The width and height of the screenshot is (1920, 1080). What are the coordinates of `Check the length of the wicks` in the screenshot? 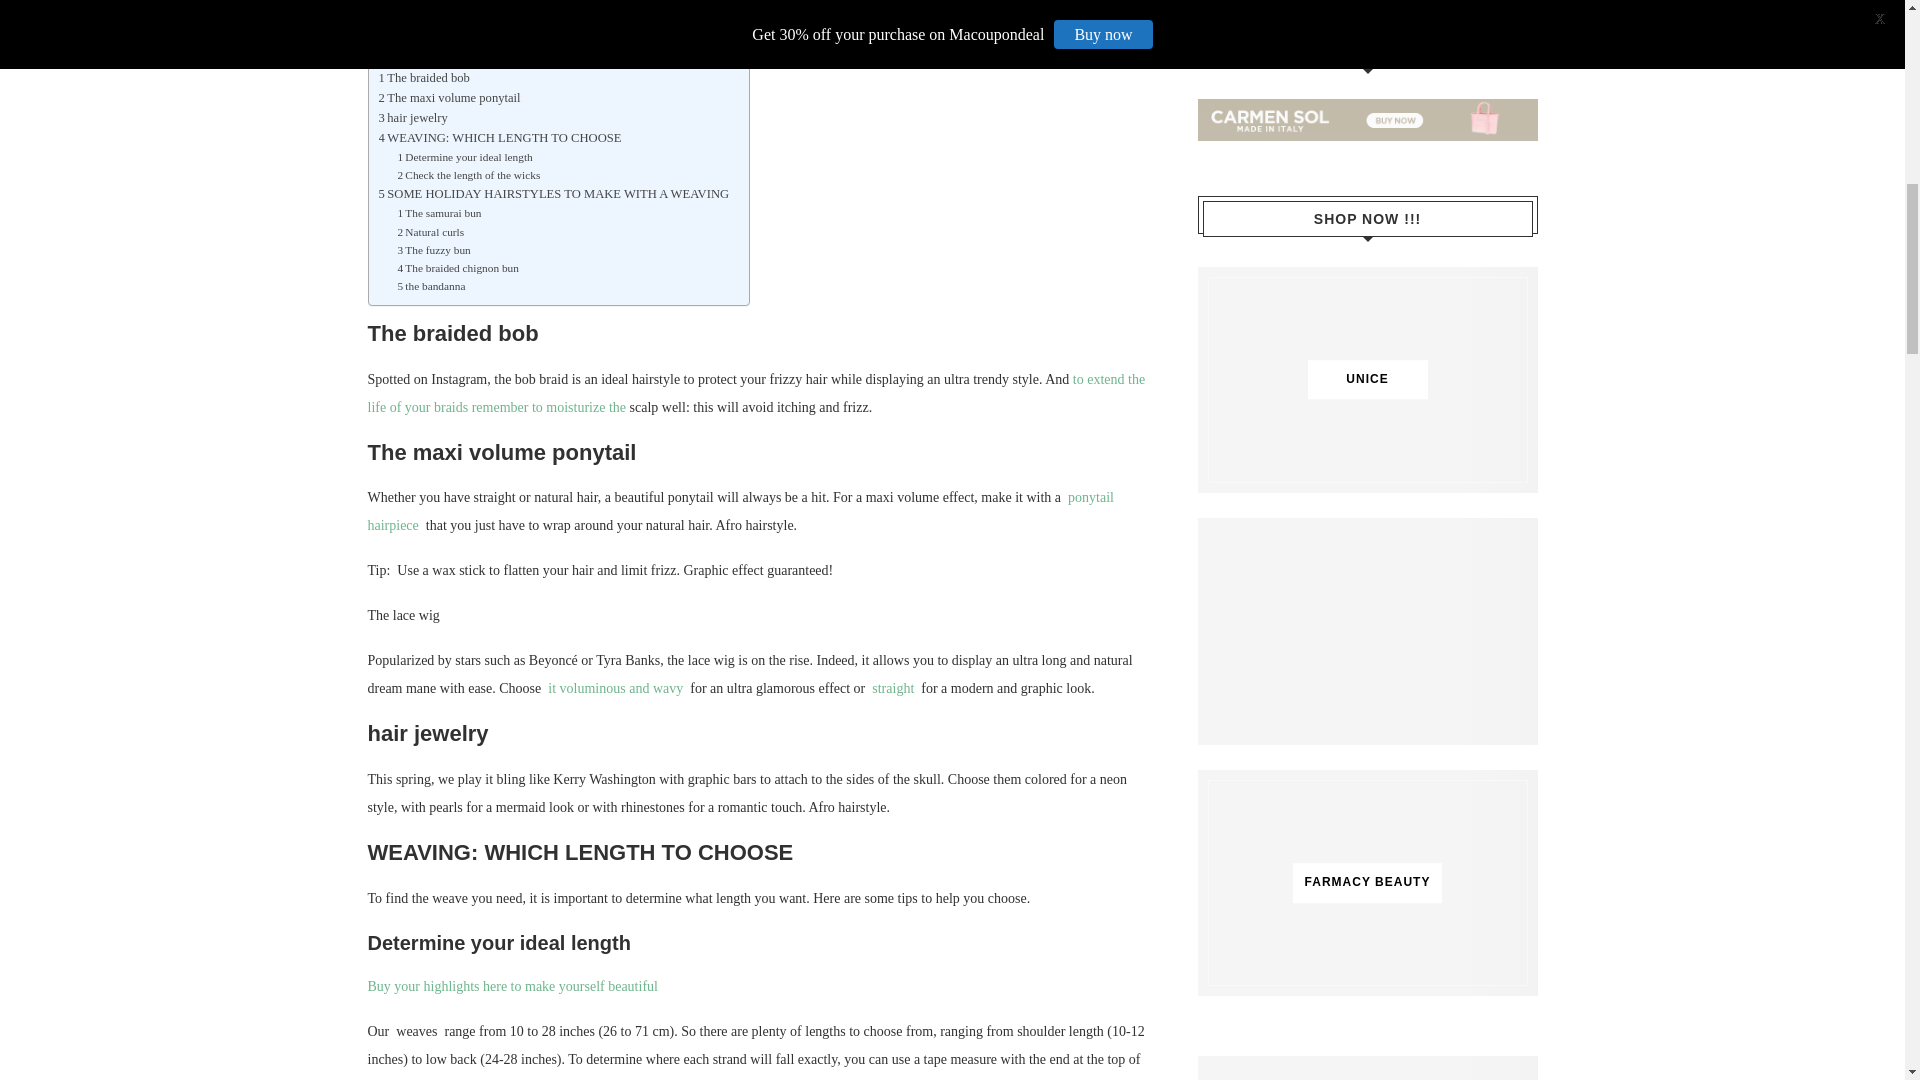 It's located at (468, 174).